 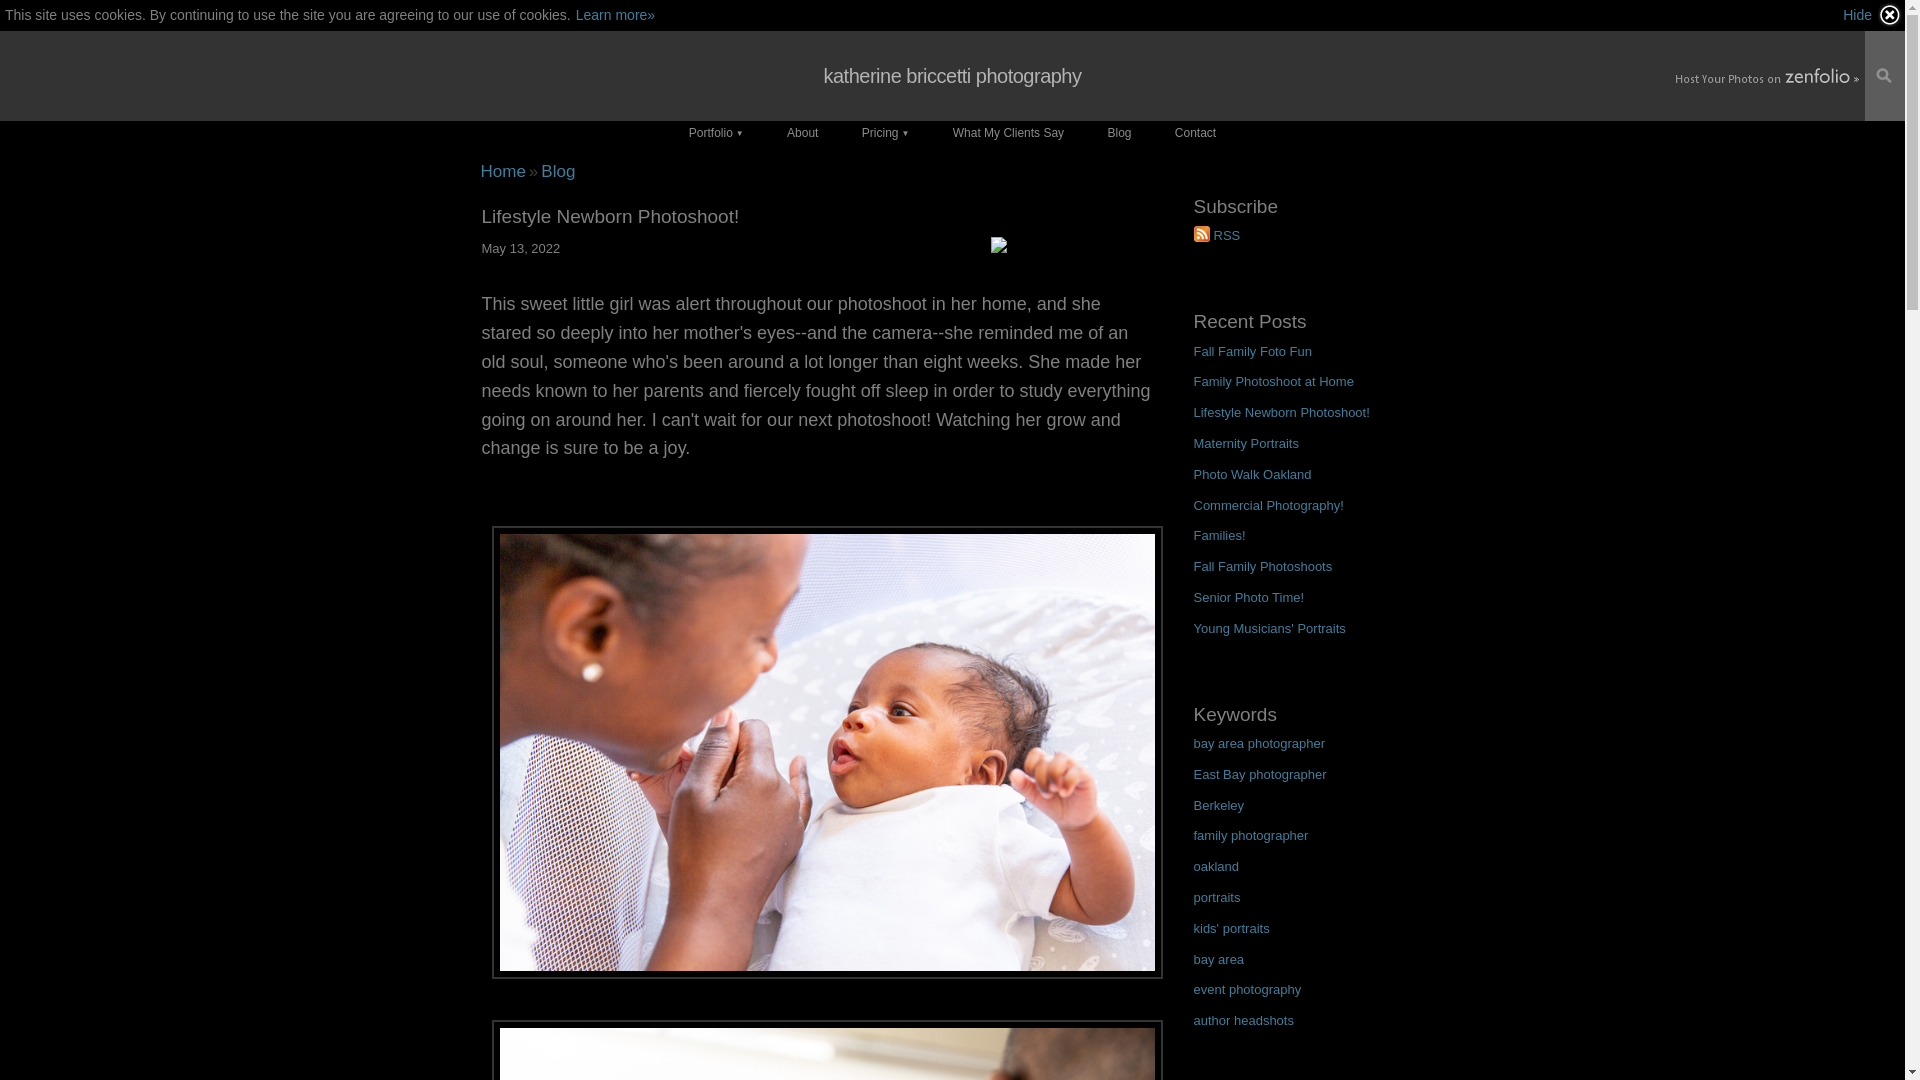 What do you see at coordinates (558, 172) in the screenshot?
I see `Blog` at bounding box center [558, 172].